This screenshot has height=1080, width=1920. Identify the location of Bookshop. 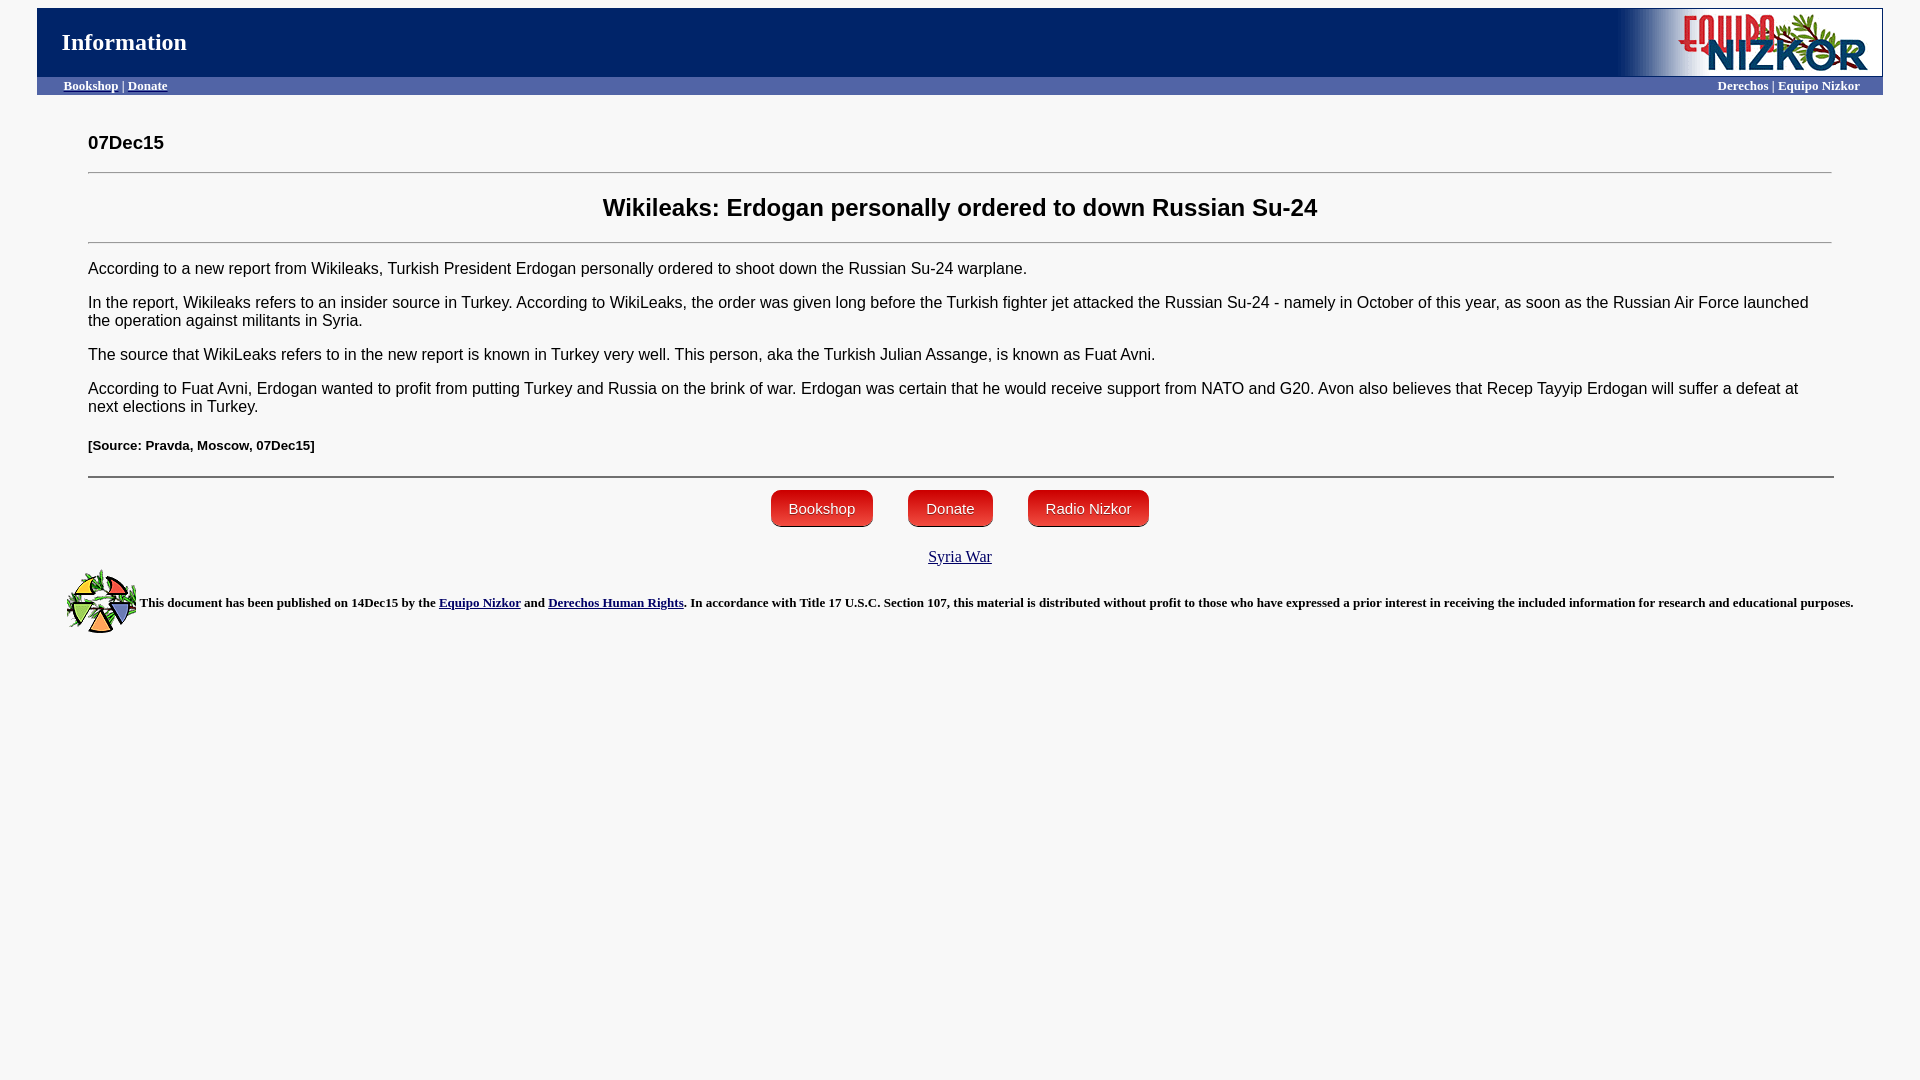
(822, 508).